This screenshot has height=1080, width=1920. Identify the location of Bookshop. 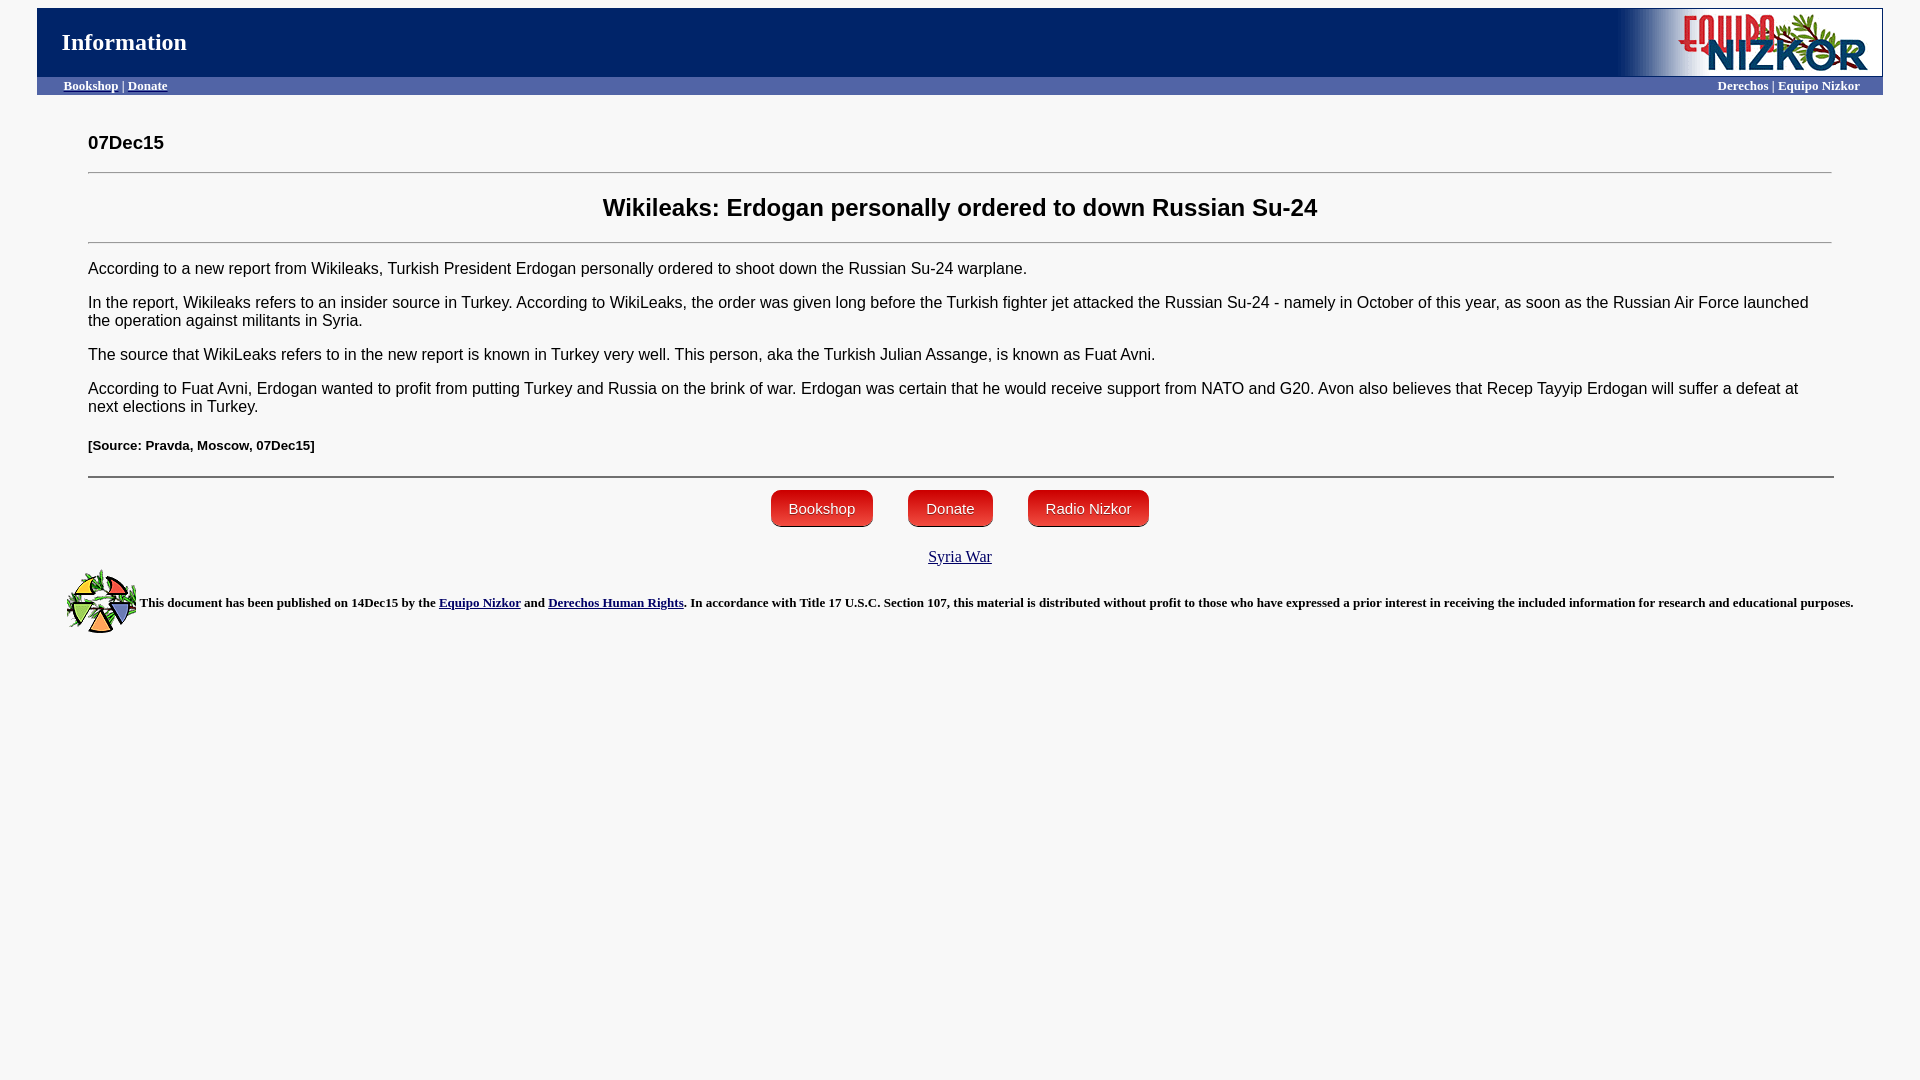
(822, 508).